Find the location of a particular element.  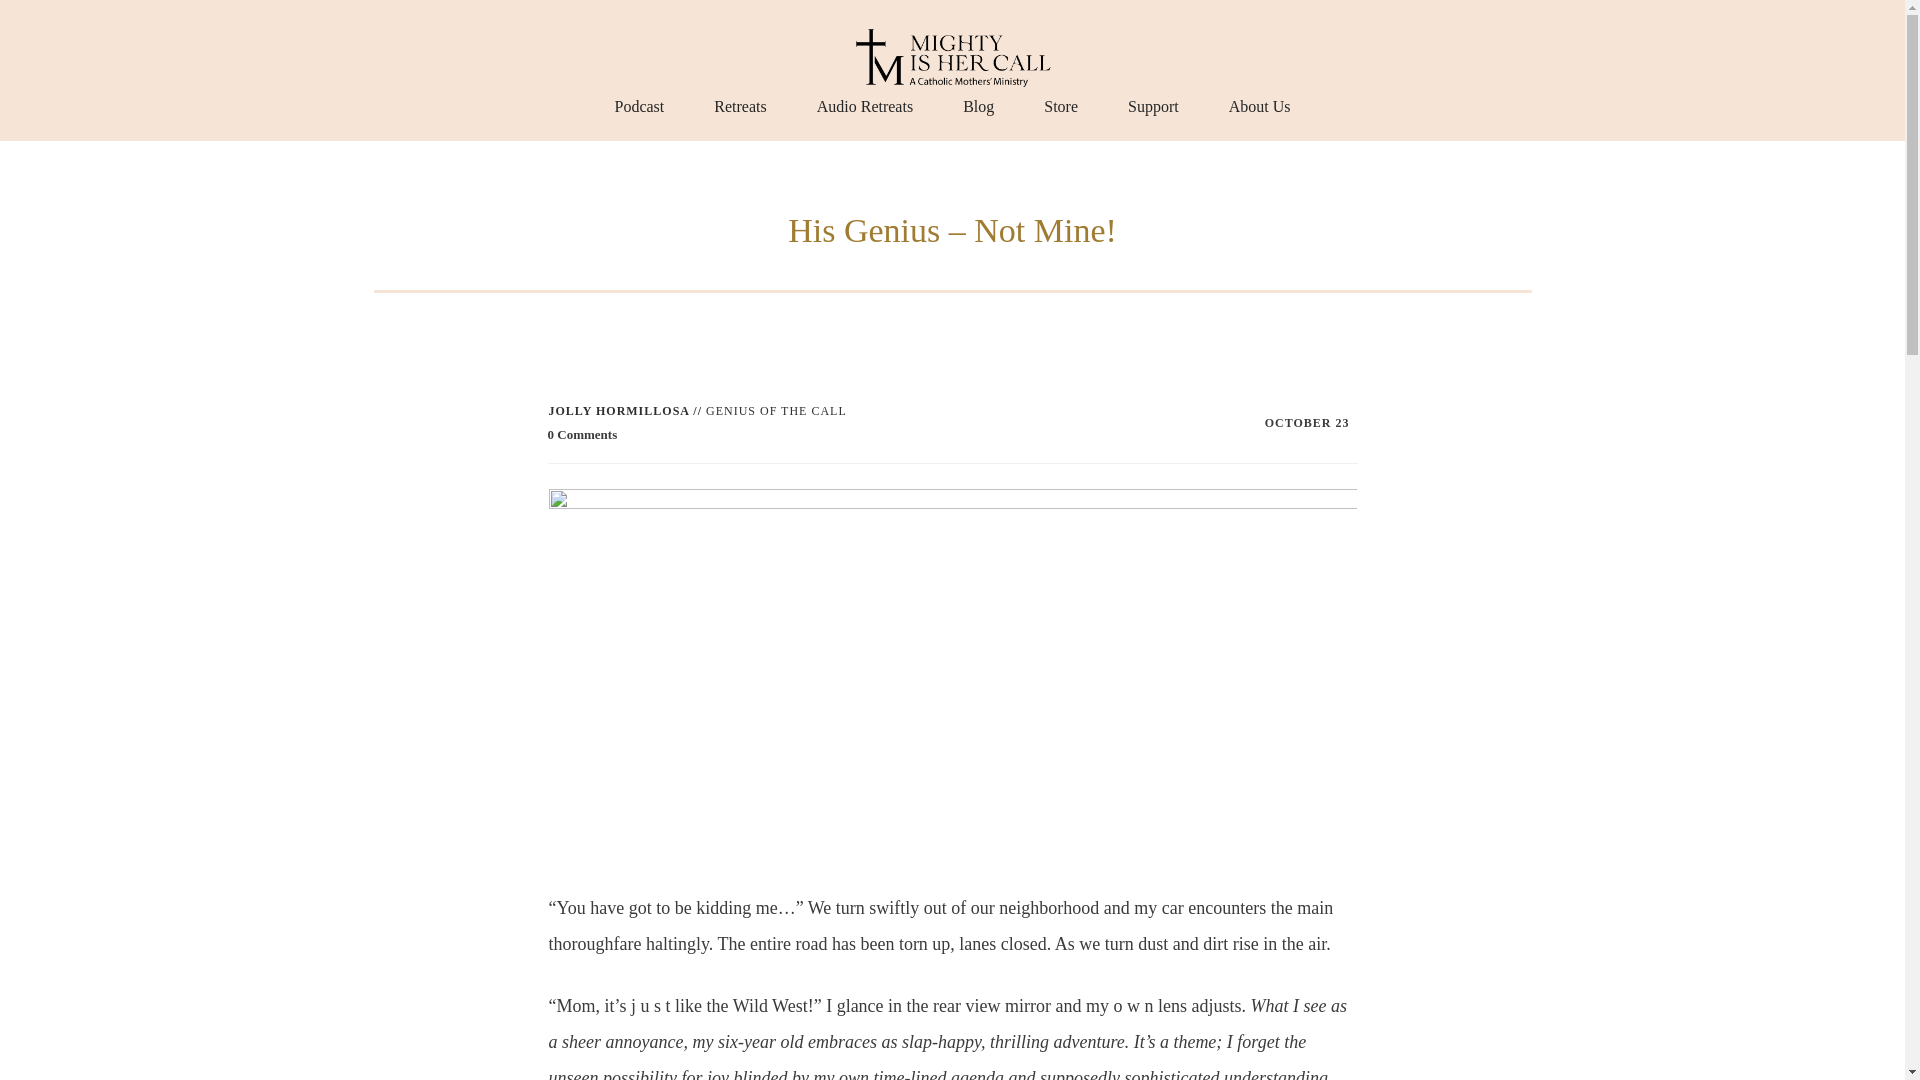

About Us is located at coordinates (1259, 106).